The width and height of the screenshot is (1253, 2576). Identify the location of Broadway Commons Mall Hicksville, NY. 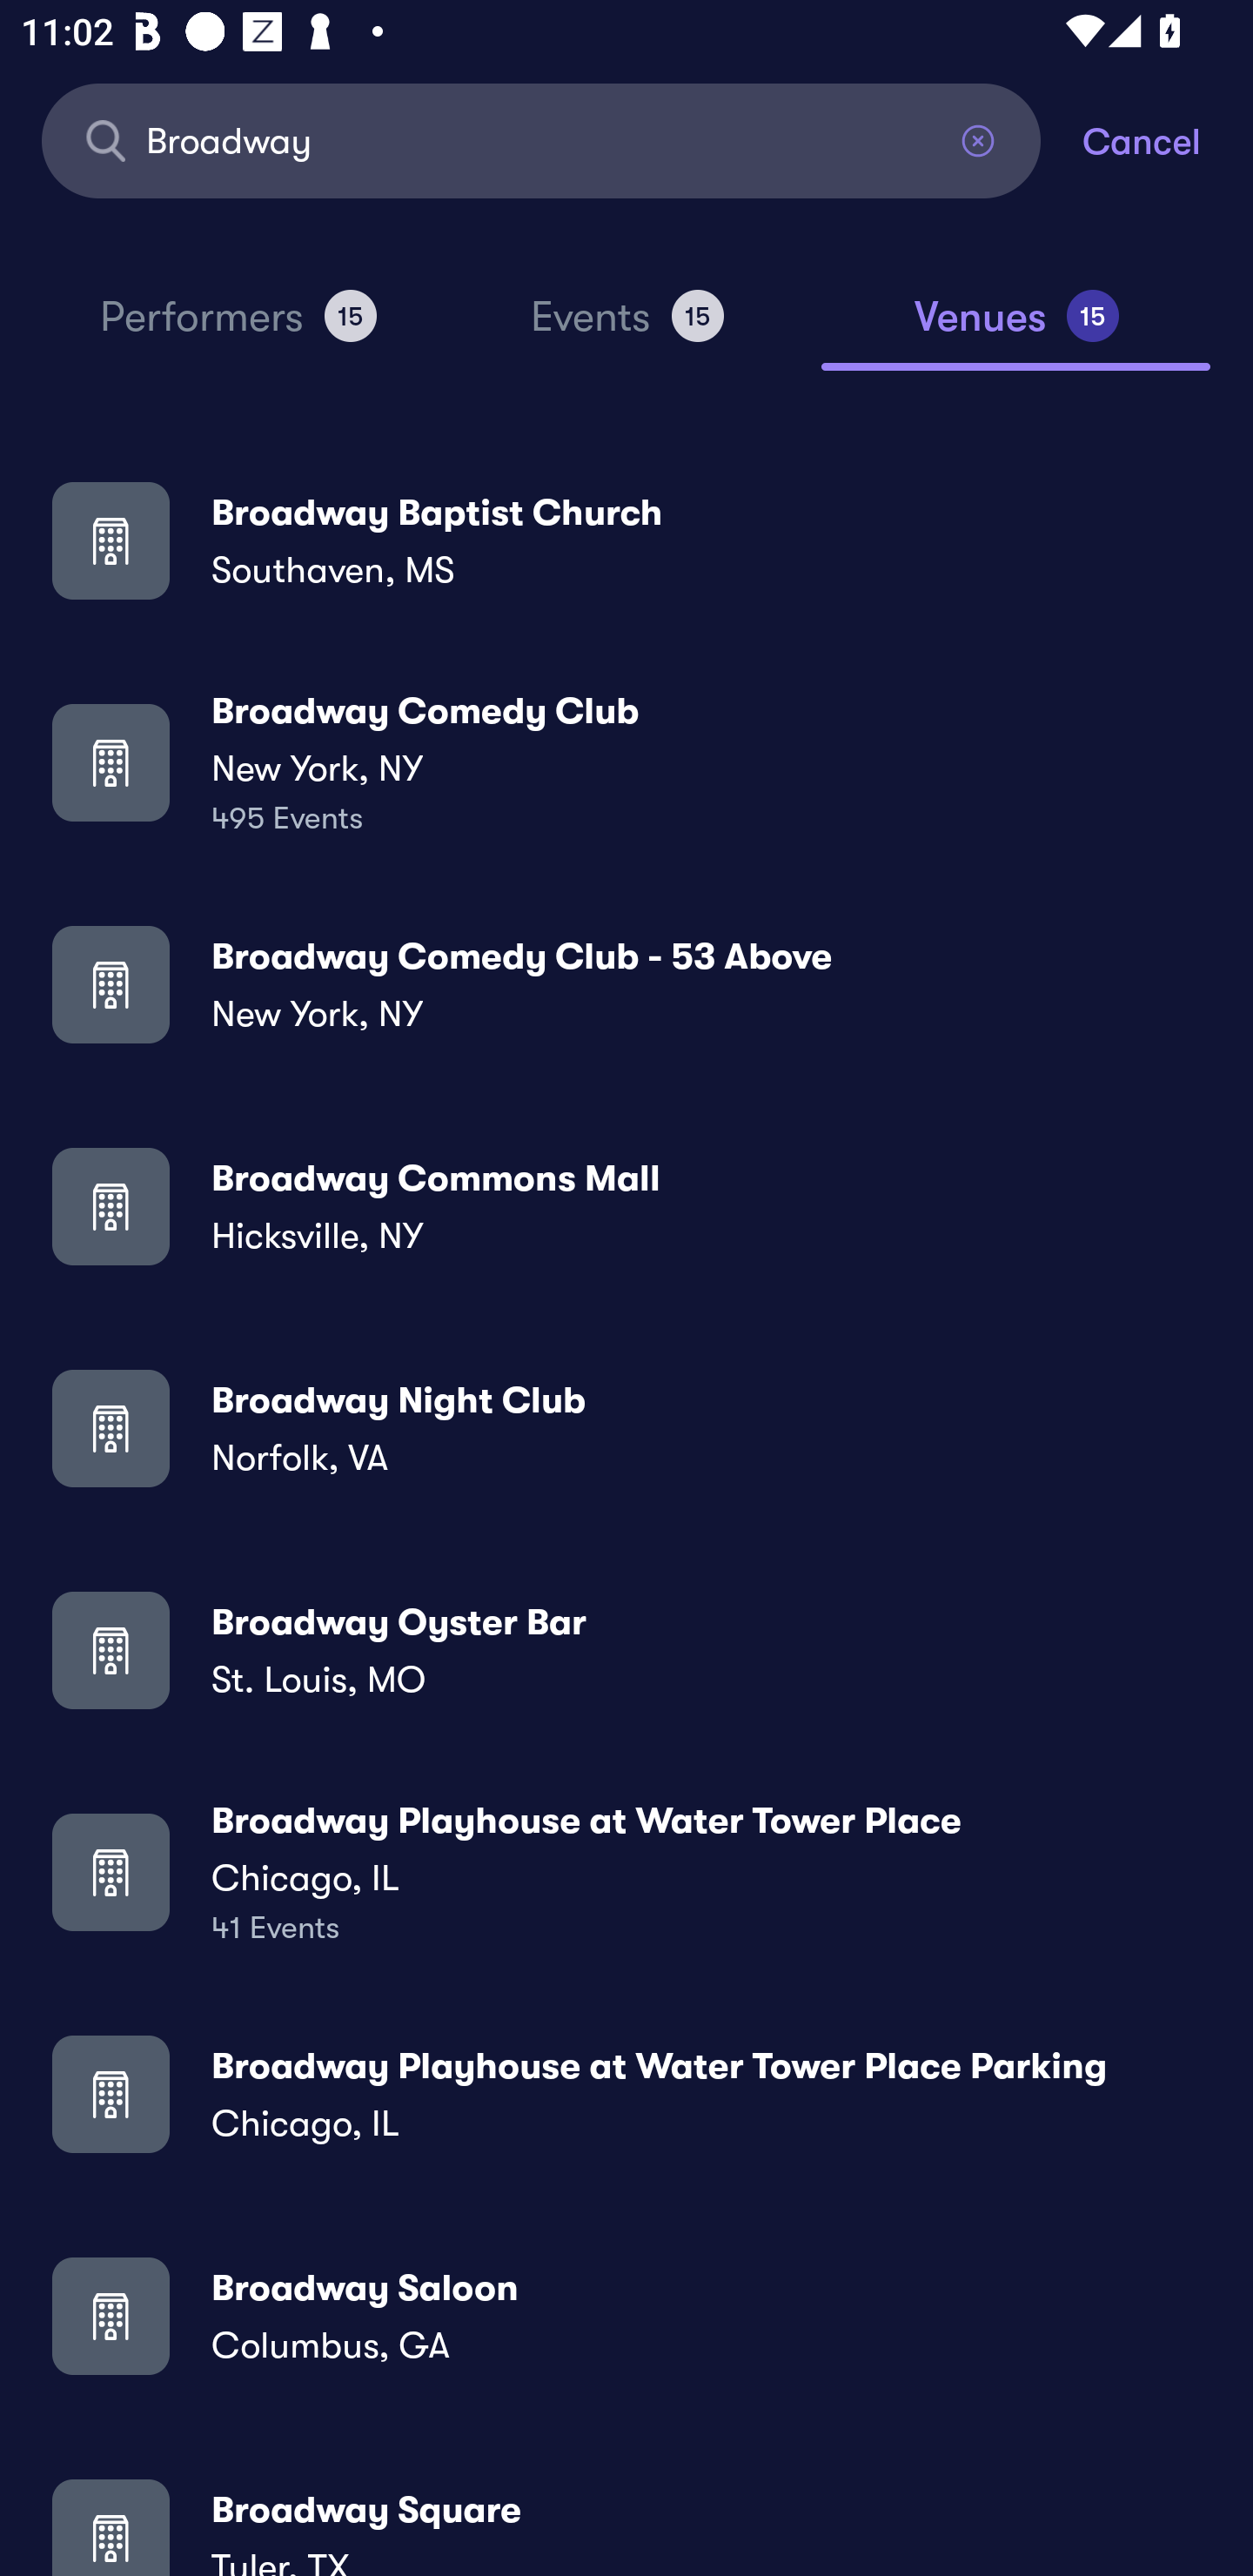
(626, 1206).